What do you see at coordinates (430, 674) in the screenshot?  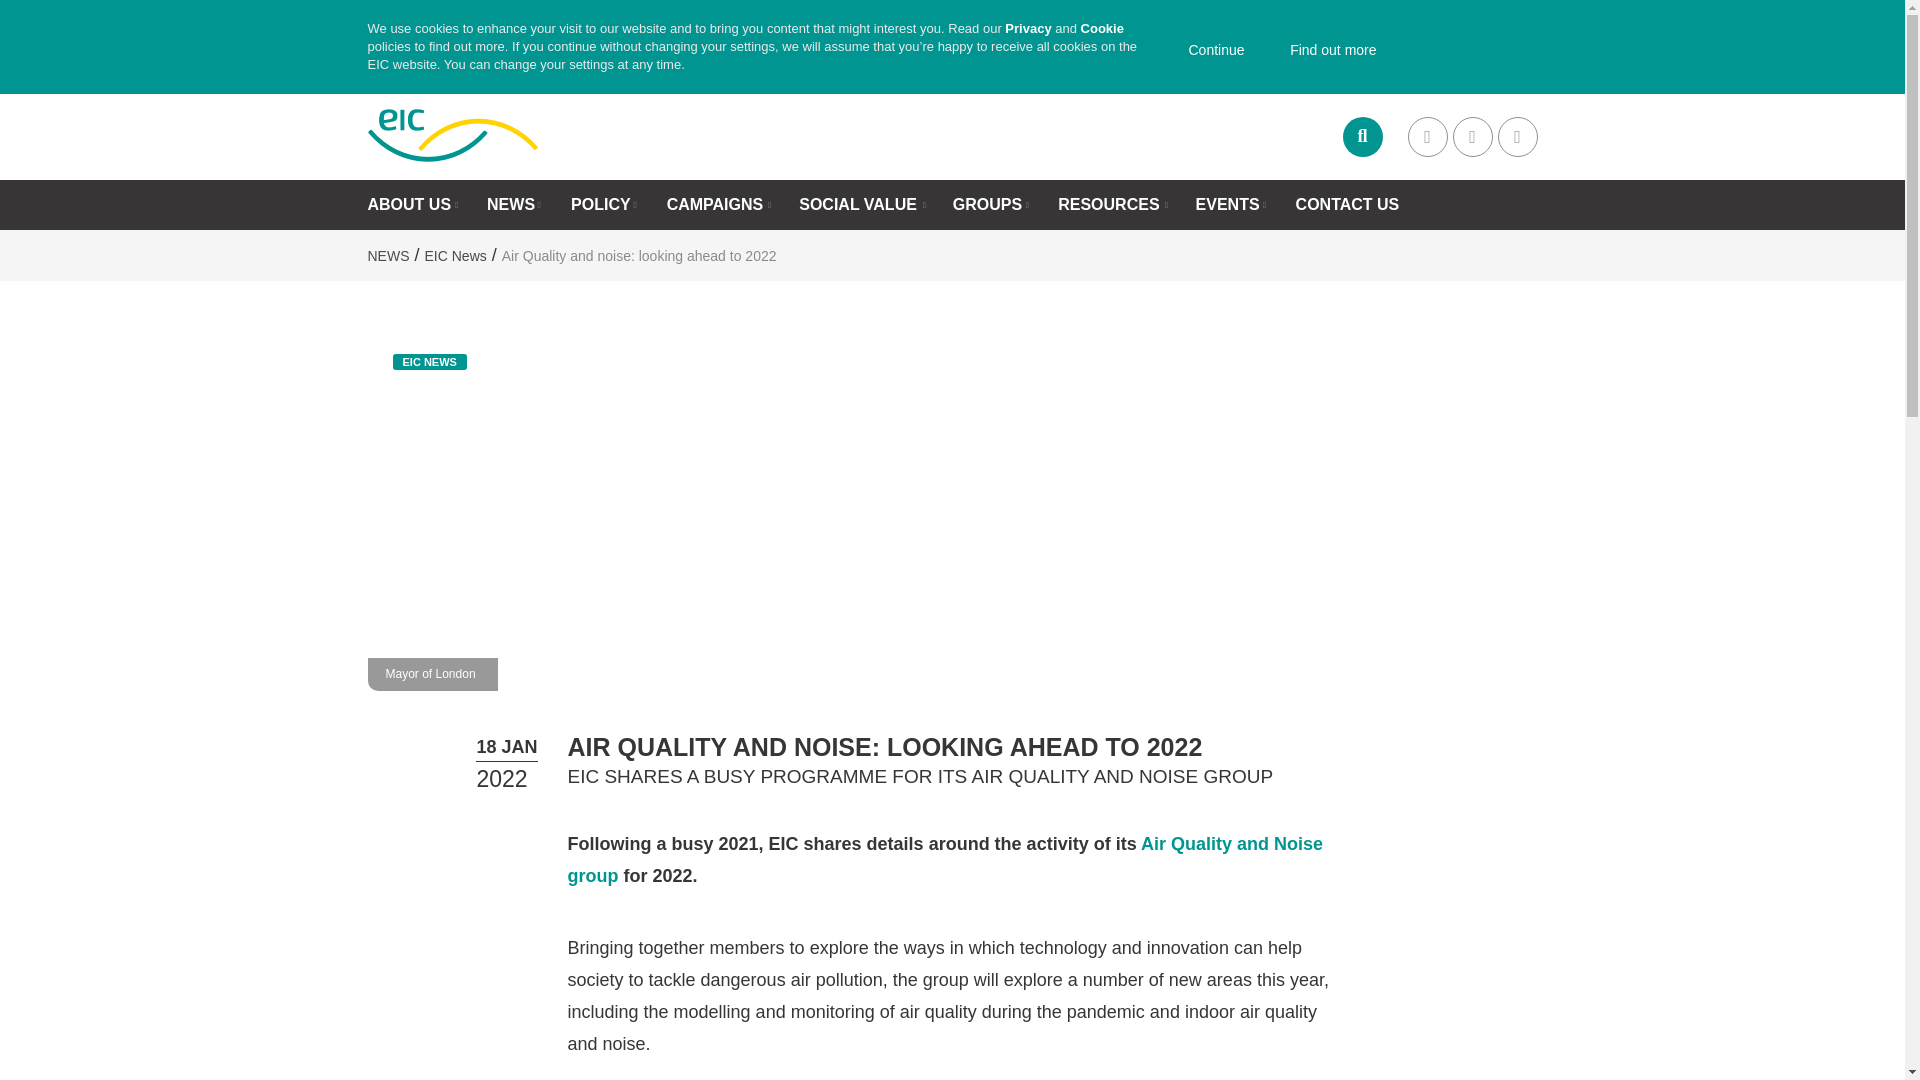 I see `Mayor of London` at bounding box center [430, 674].